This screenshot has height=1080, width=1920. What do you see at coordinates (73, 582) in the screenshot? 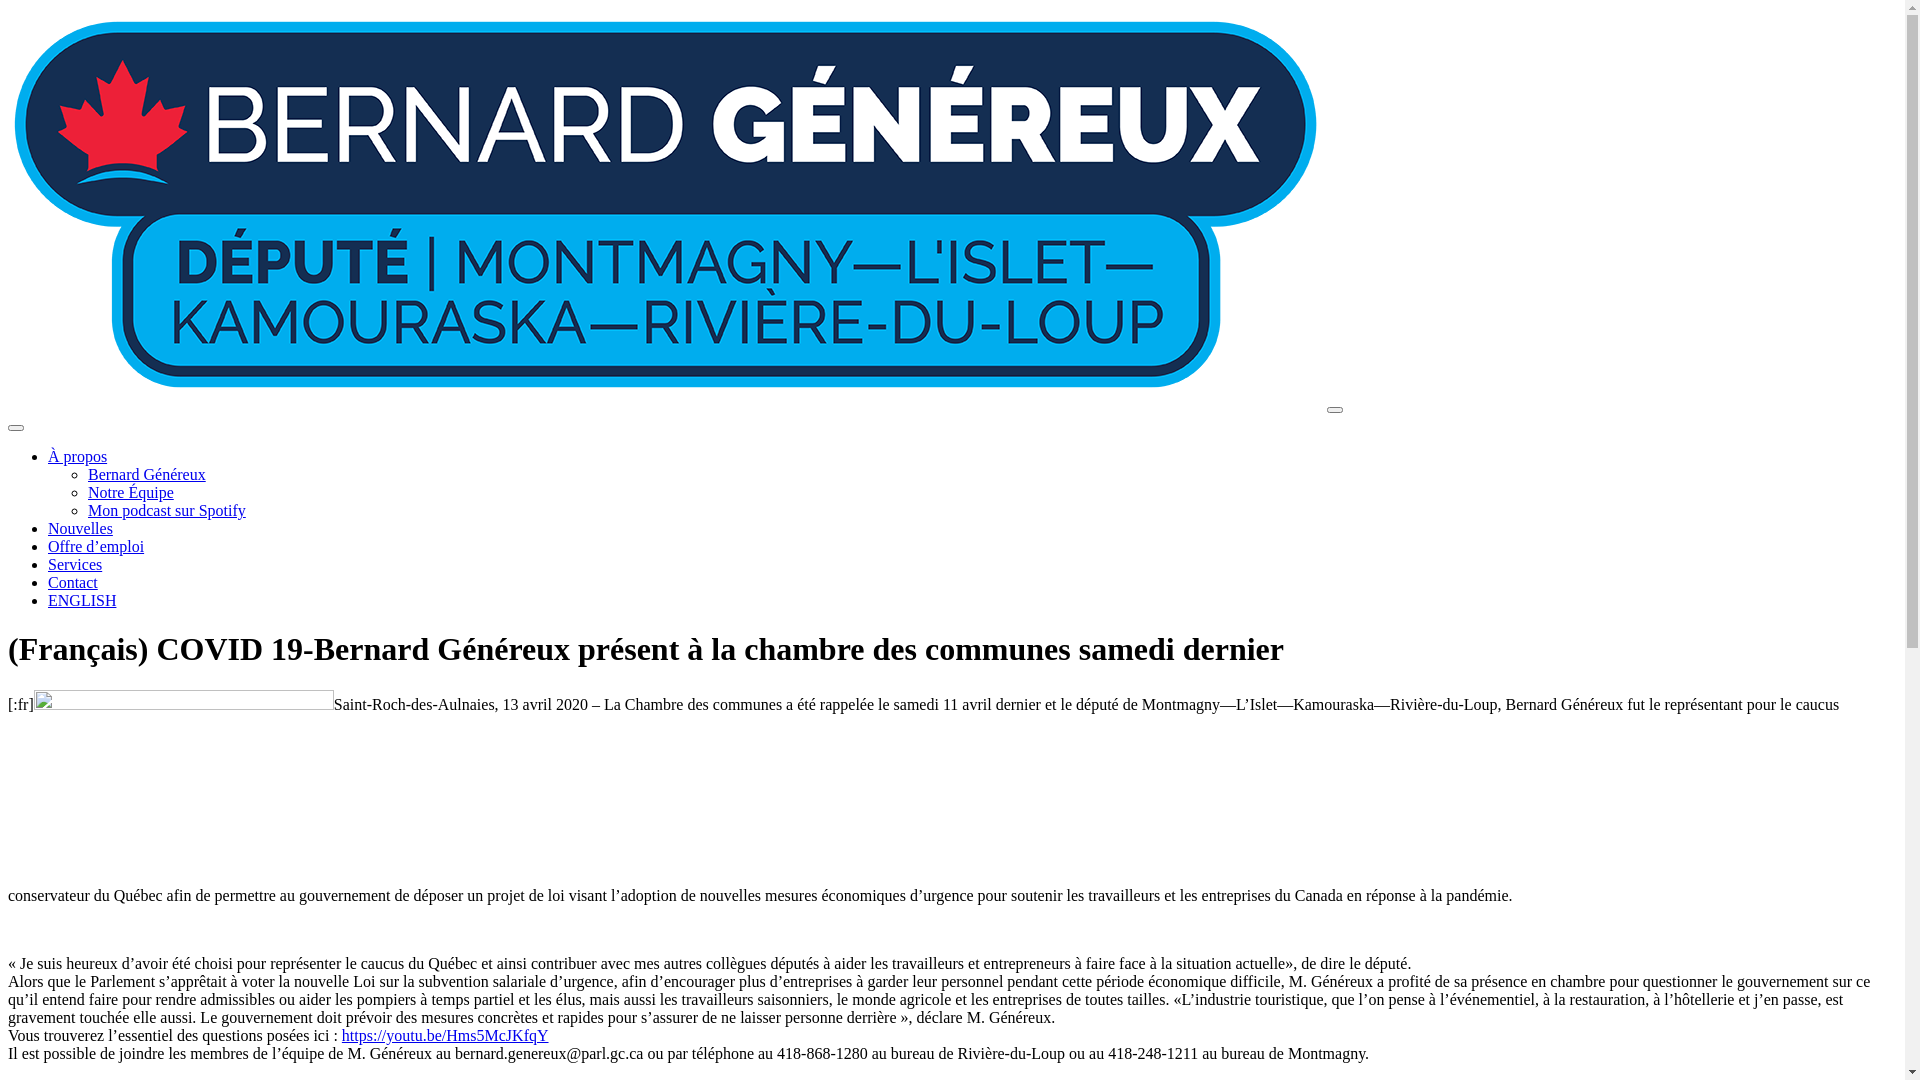
I see `Contact` at bounding box center [73, 582].